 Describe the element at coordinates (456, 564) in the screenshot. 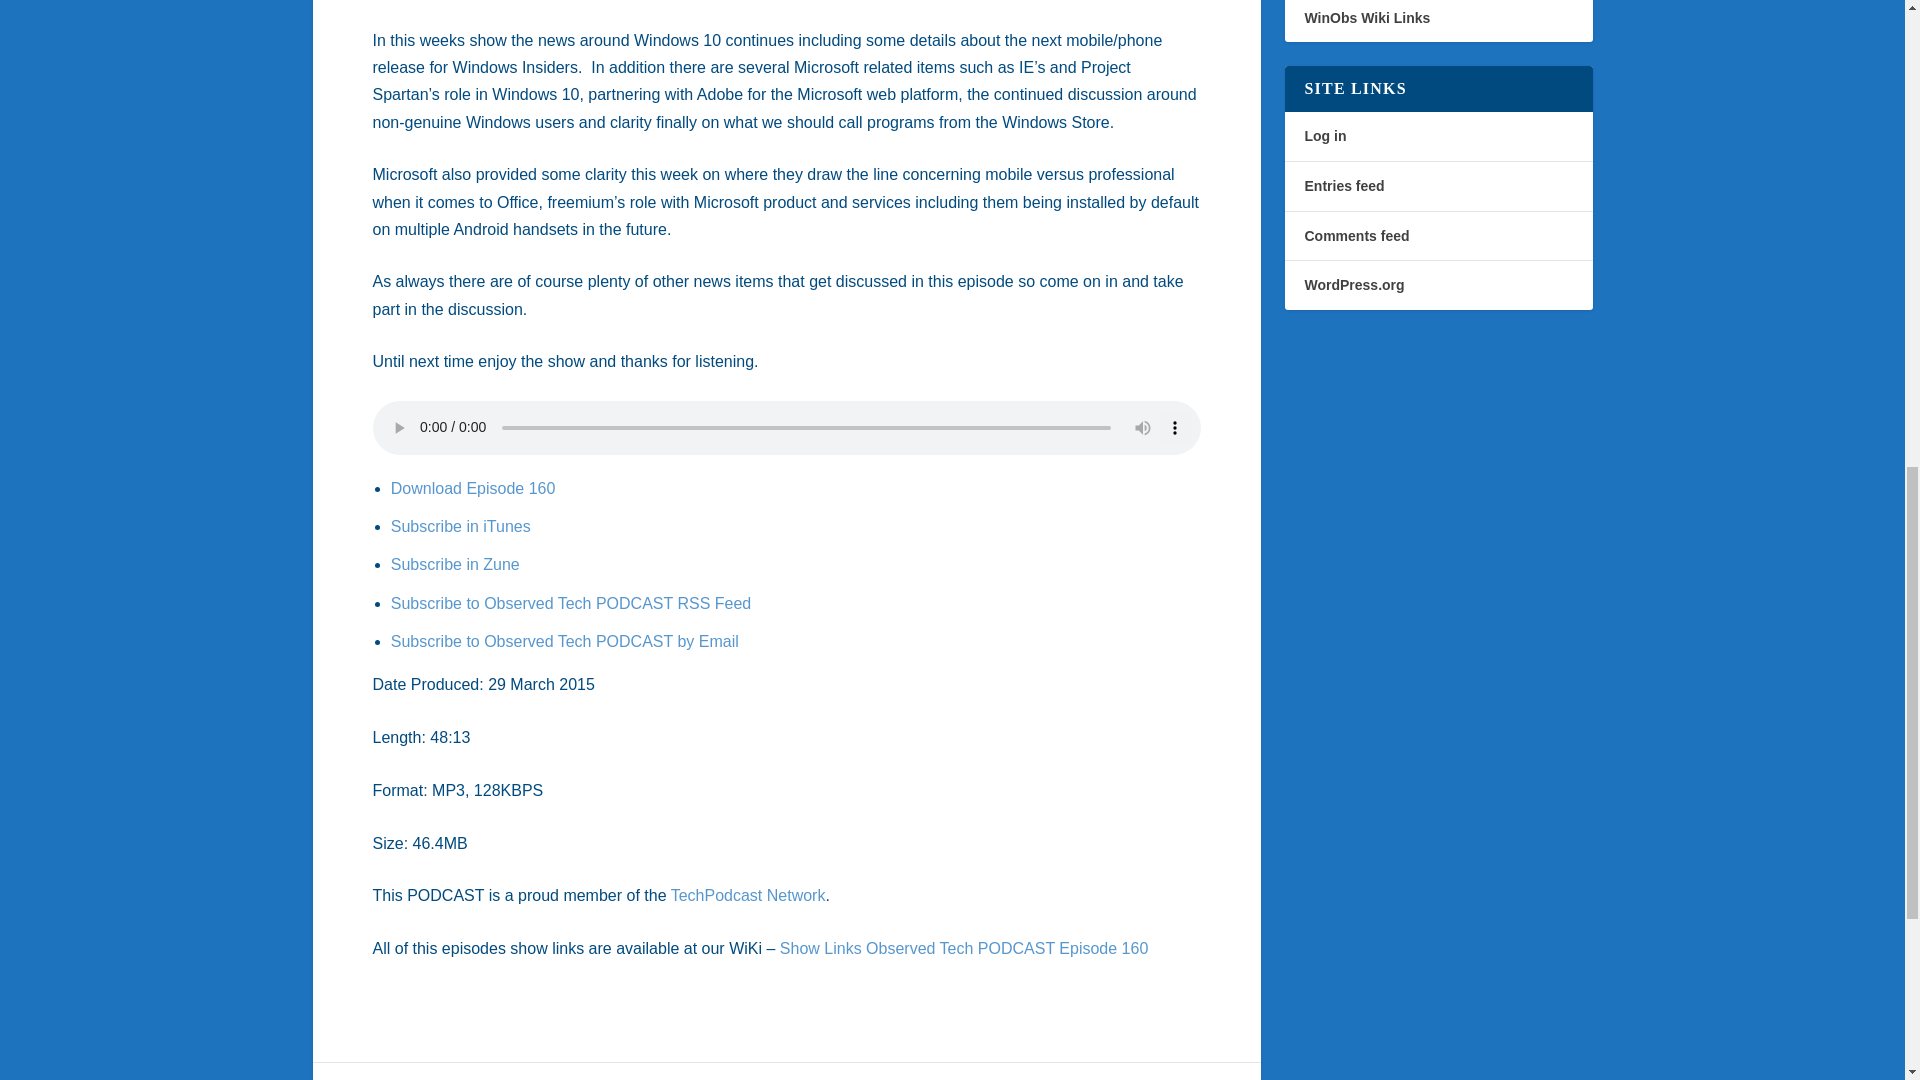

I see `Subscribe in Zune` at that location.